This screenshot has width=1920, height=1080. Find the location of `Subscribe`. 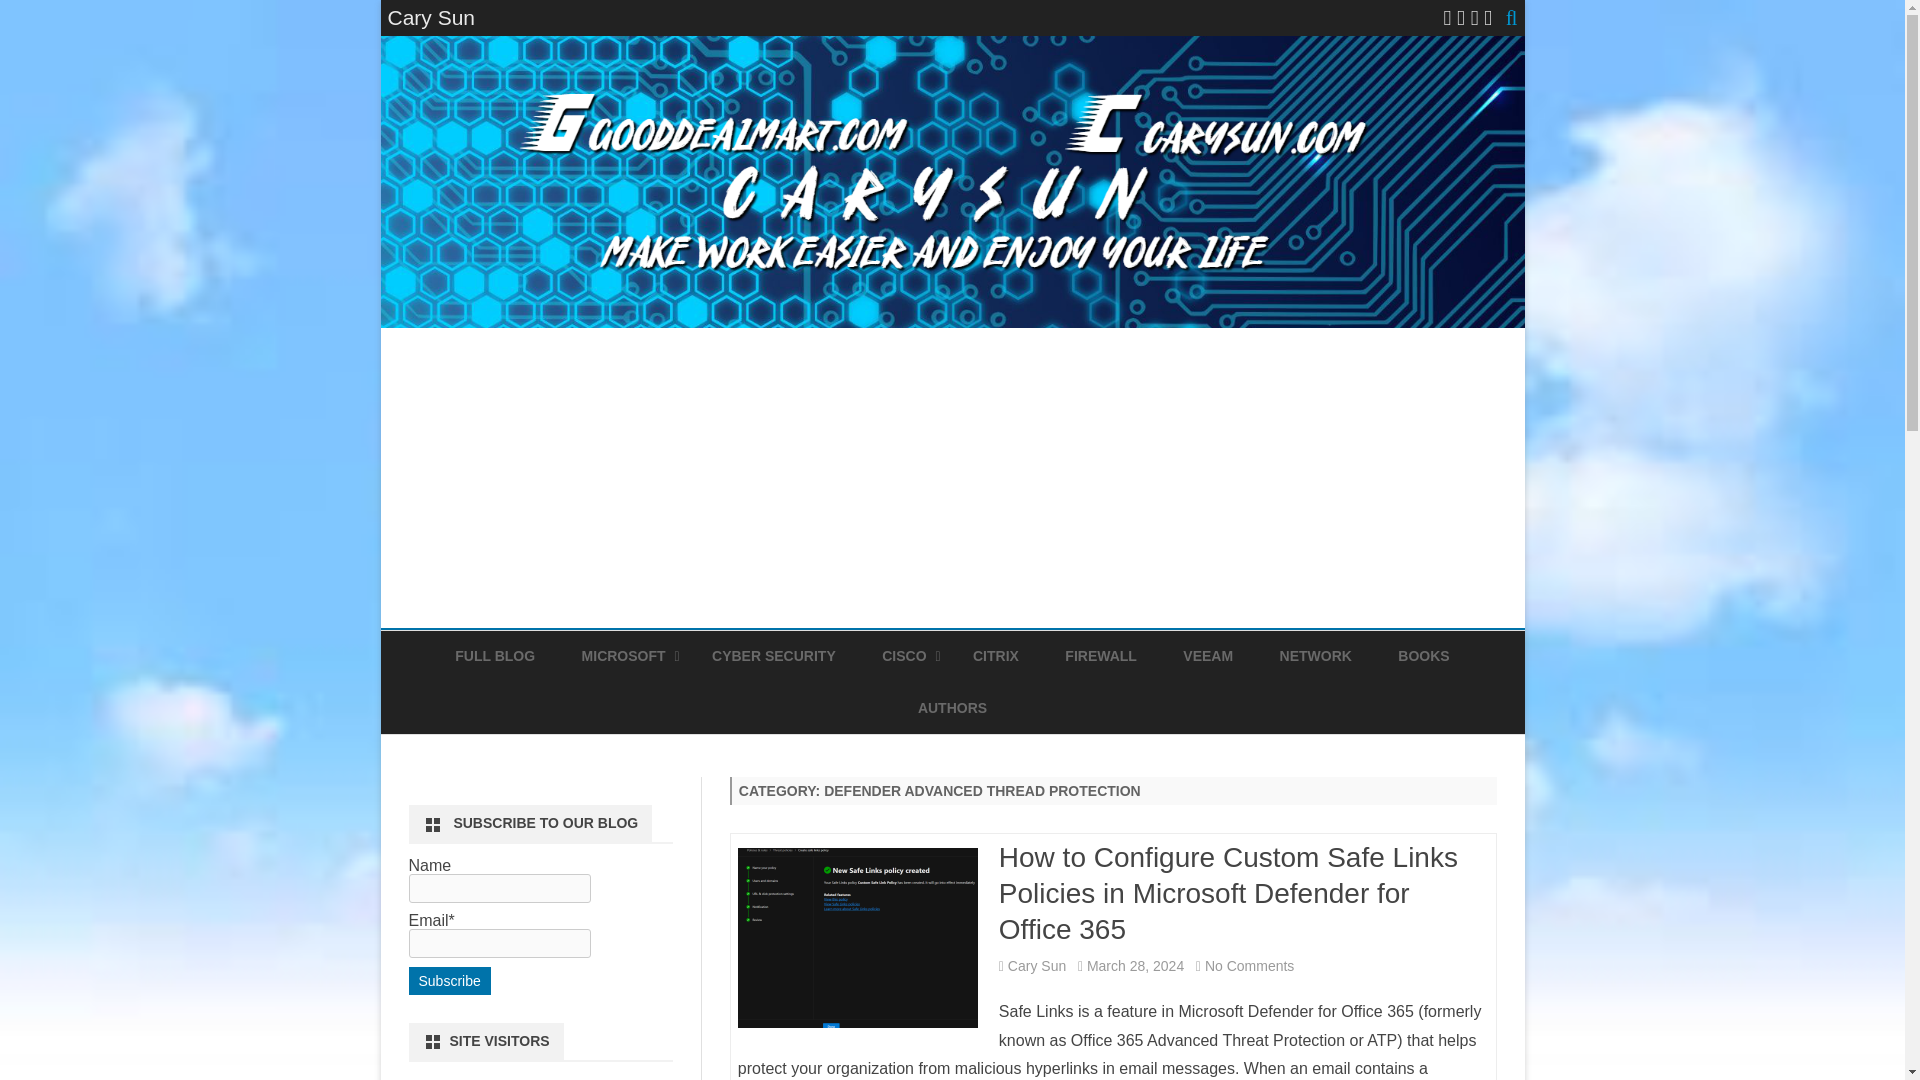

Subscribe is located at coordinates (448, 980).